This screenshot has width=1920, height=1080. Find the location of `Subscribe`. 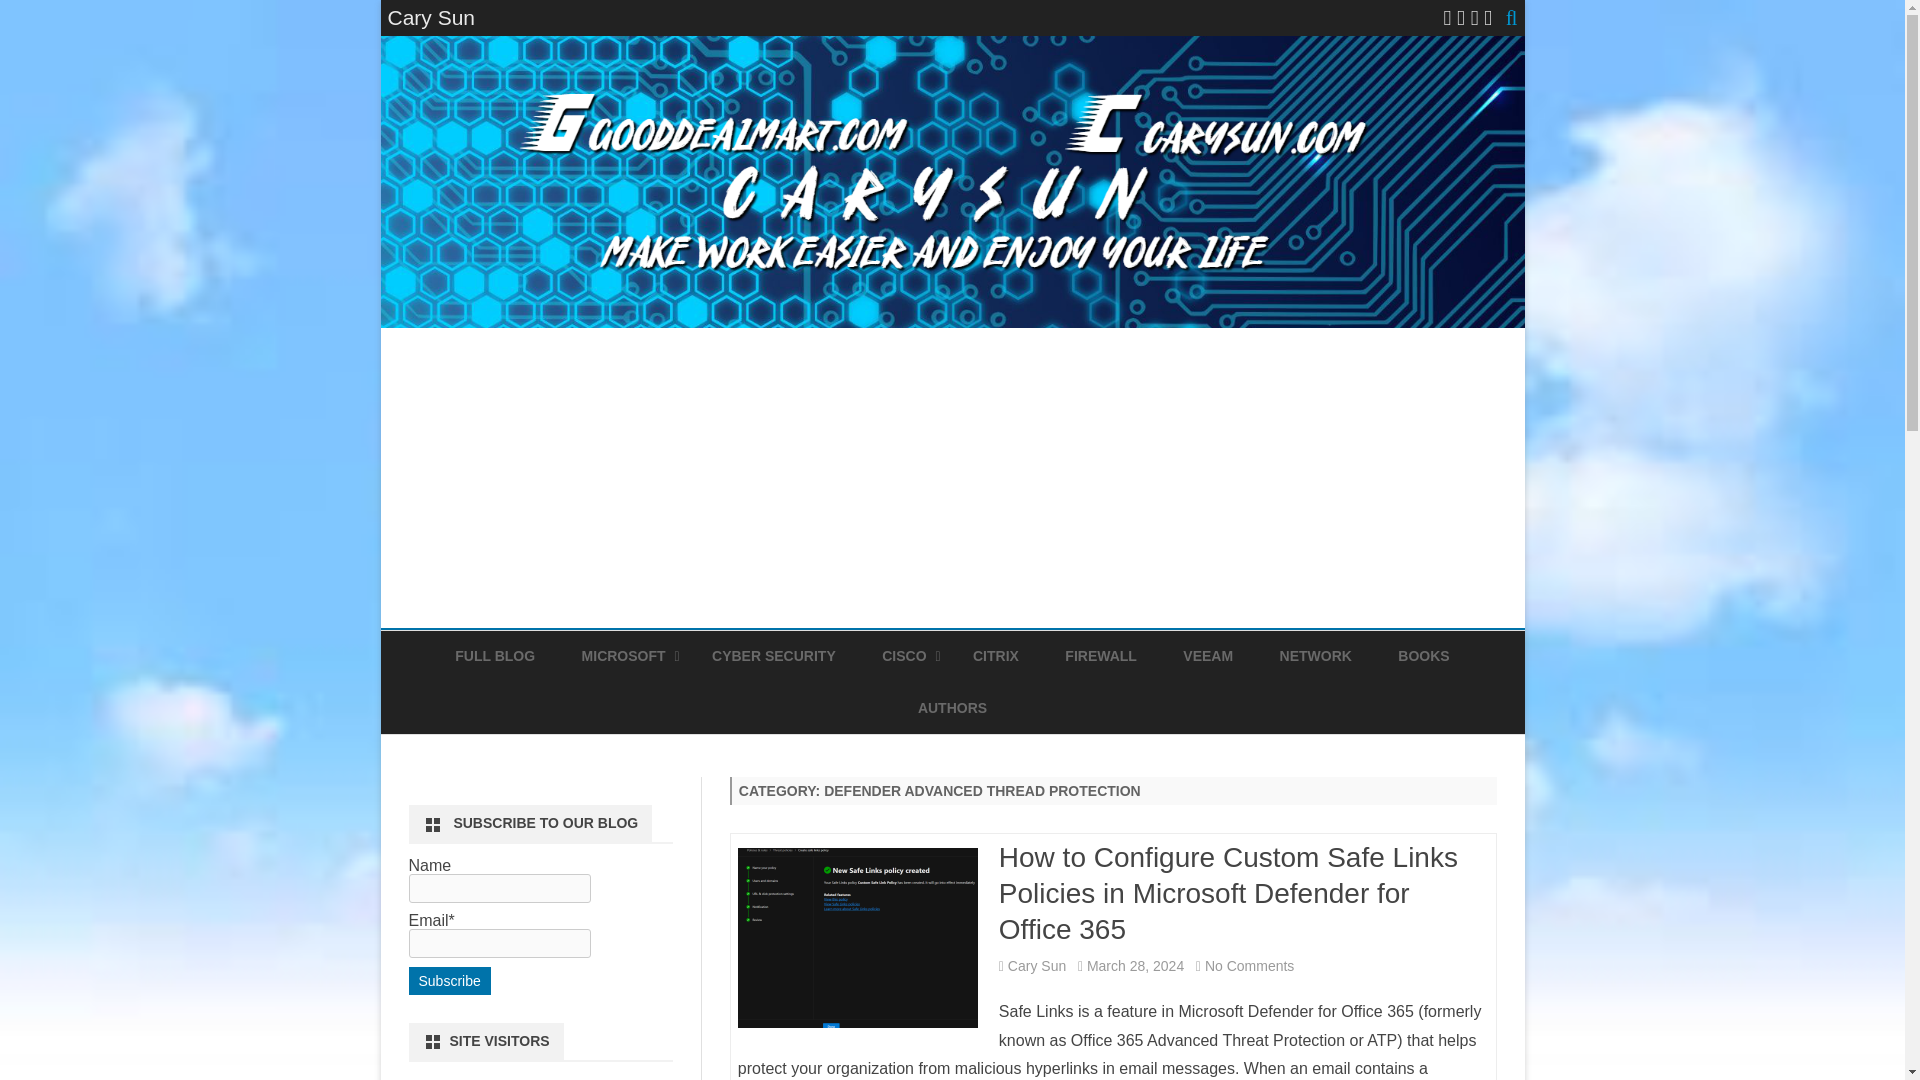

Subscribe is located at coordinates (448, 980).